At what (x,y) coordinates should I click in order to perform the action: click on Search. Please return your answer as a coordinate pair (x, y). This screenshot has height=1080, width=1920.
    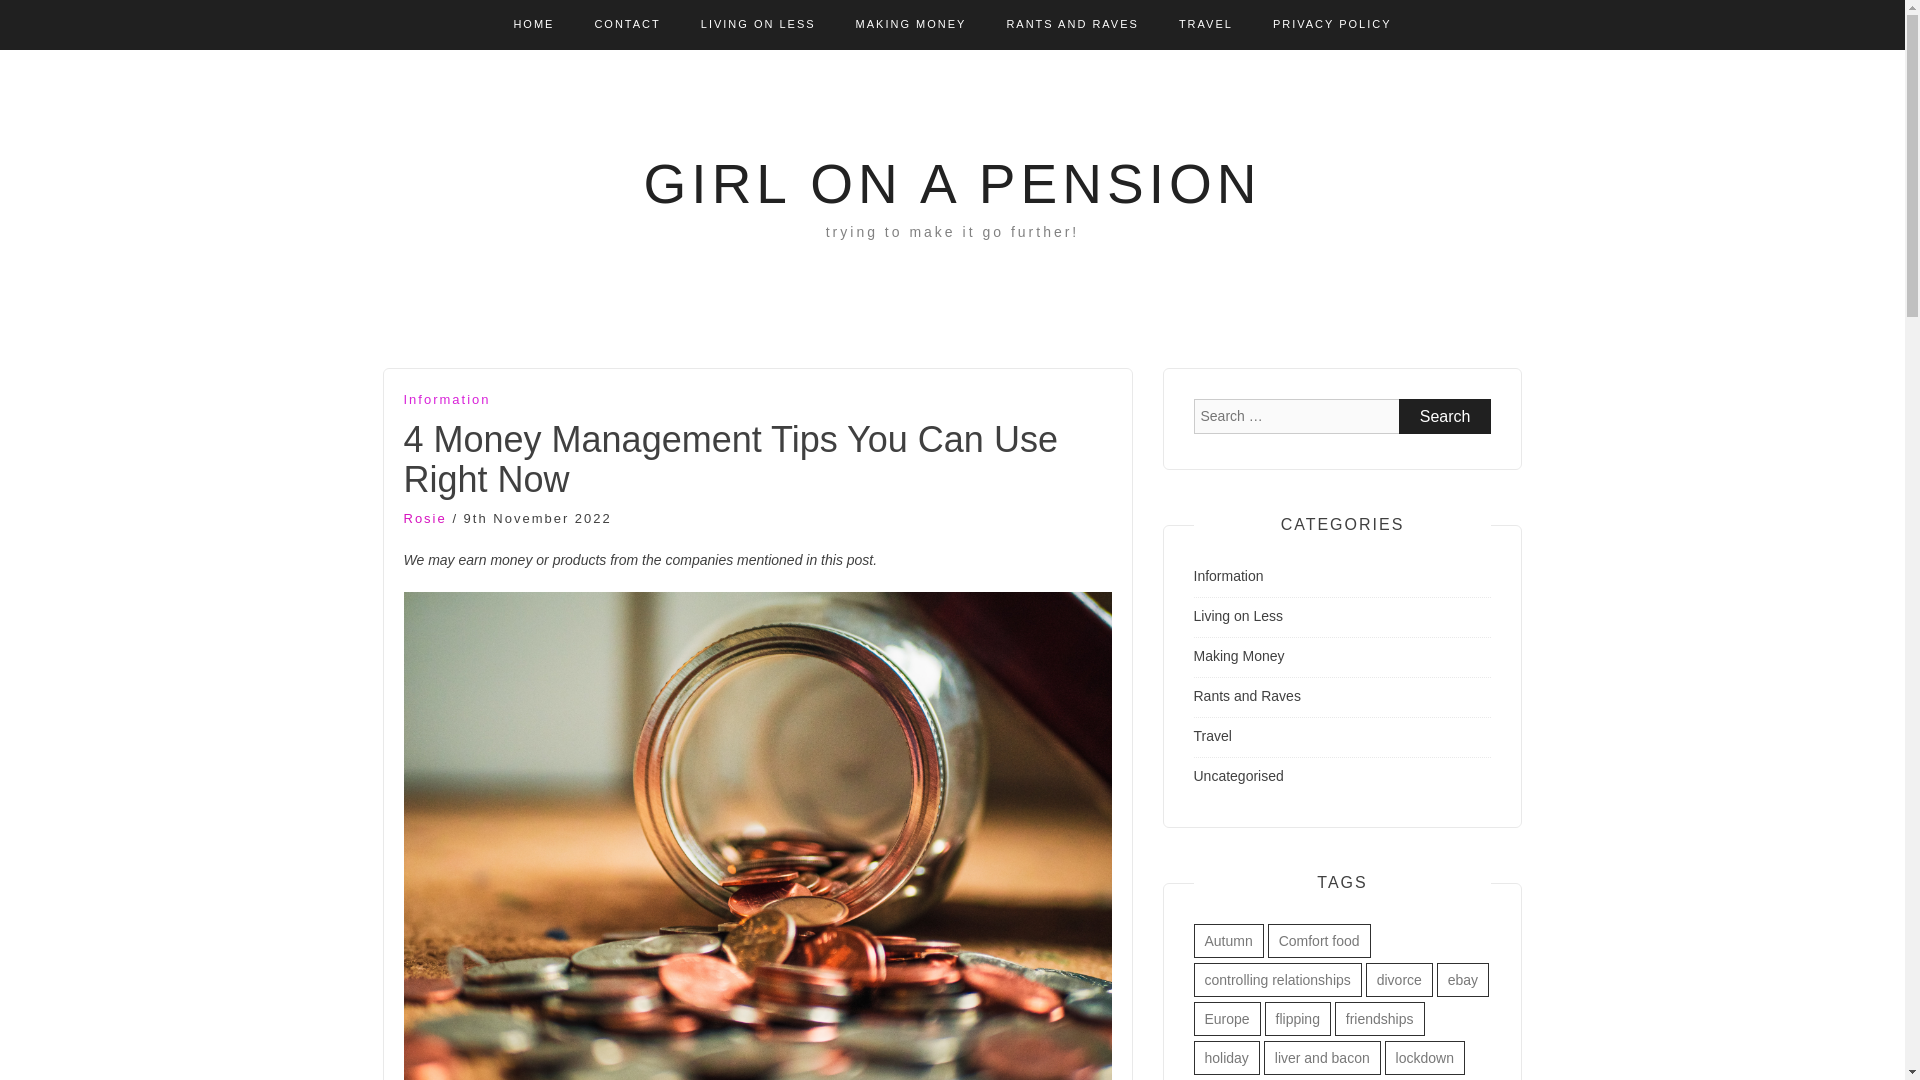
    Looking at the image, I should click on (1445, 416).